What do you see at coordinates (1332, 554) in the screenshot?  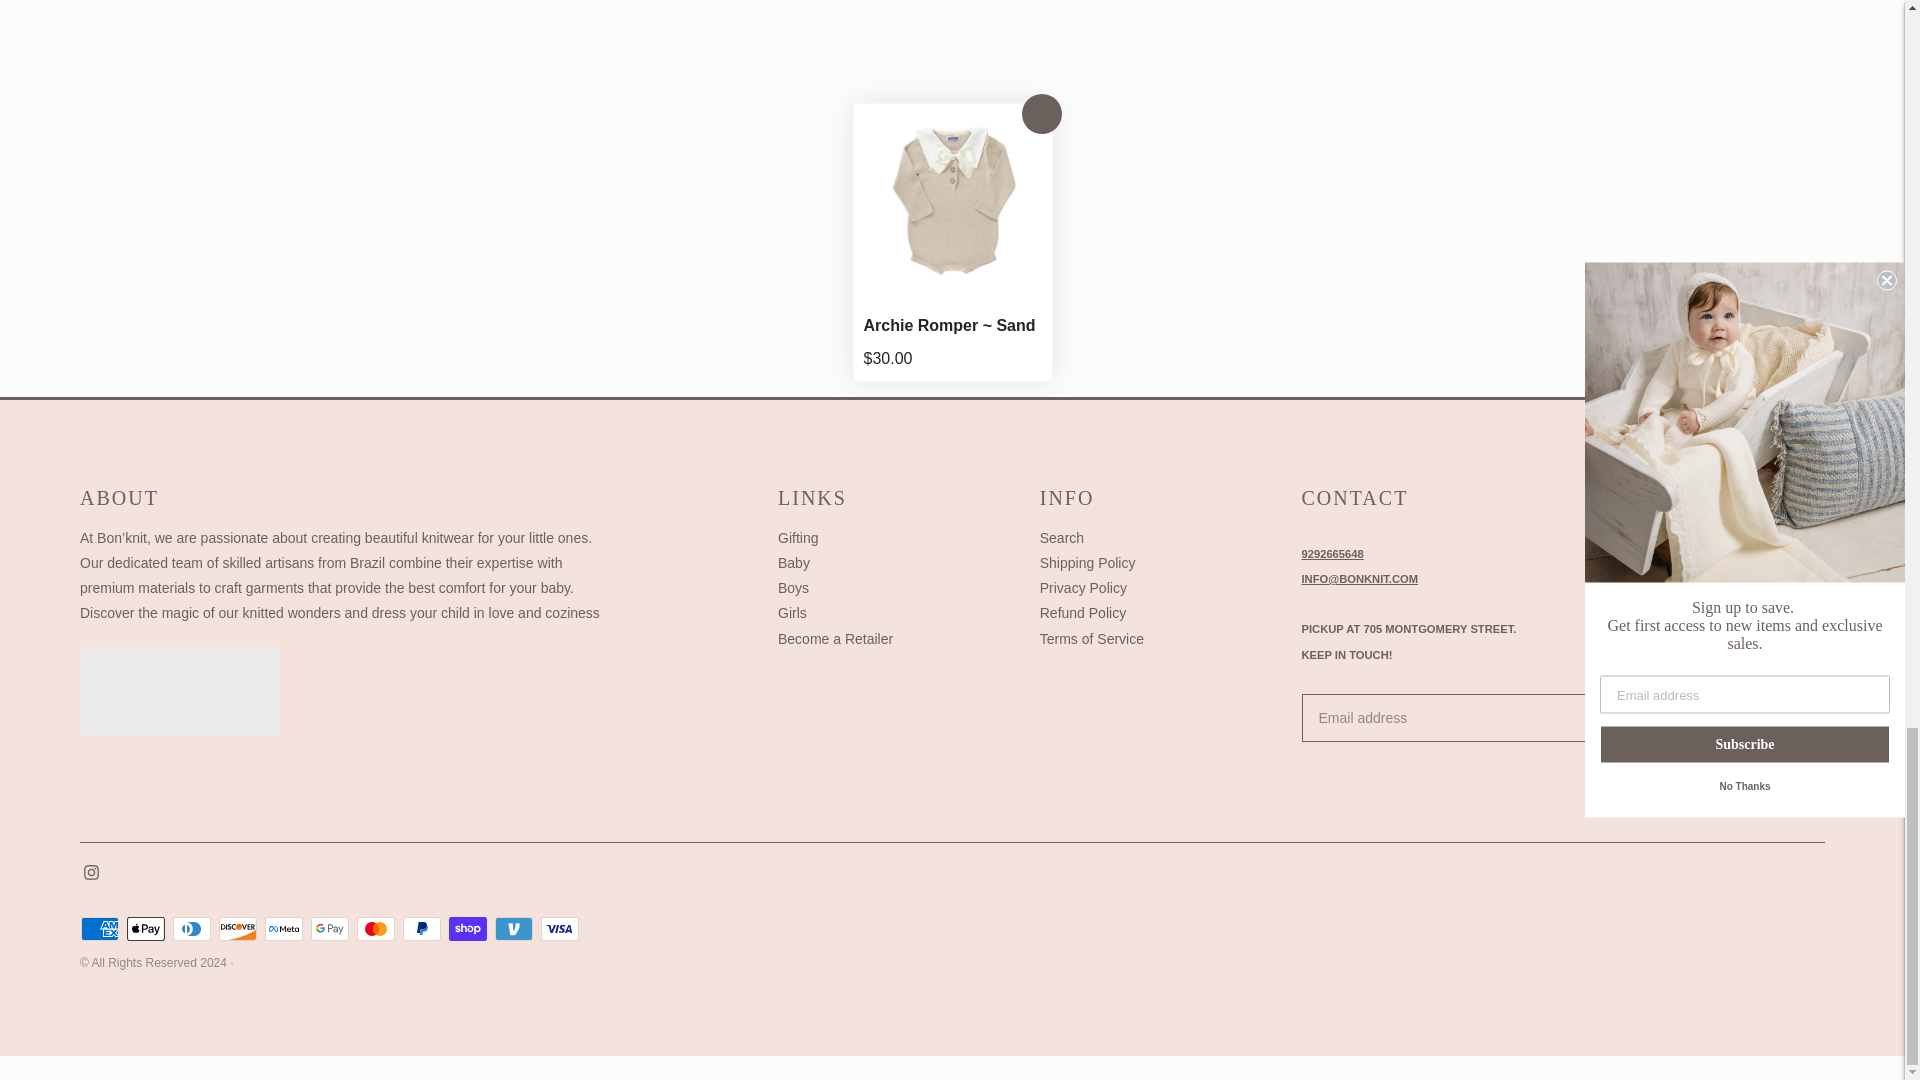 I see `tel:9292665648` at bounding box center [1332, 554].